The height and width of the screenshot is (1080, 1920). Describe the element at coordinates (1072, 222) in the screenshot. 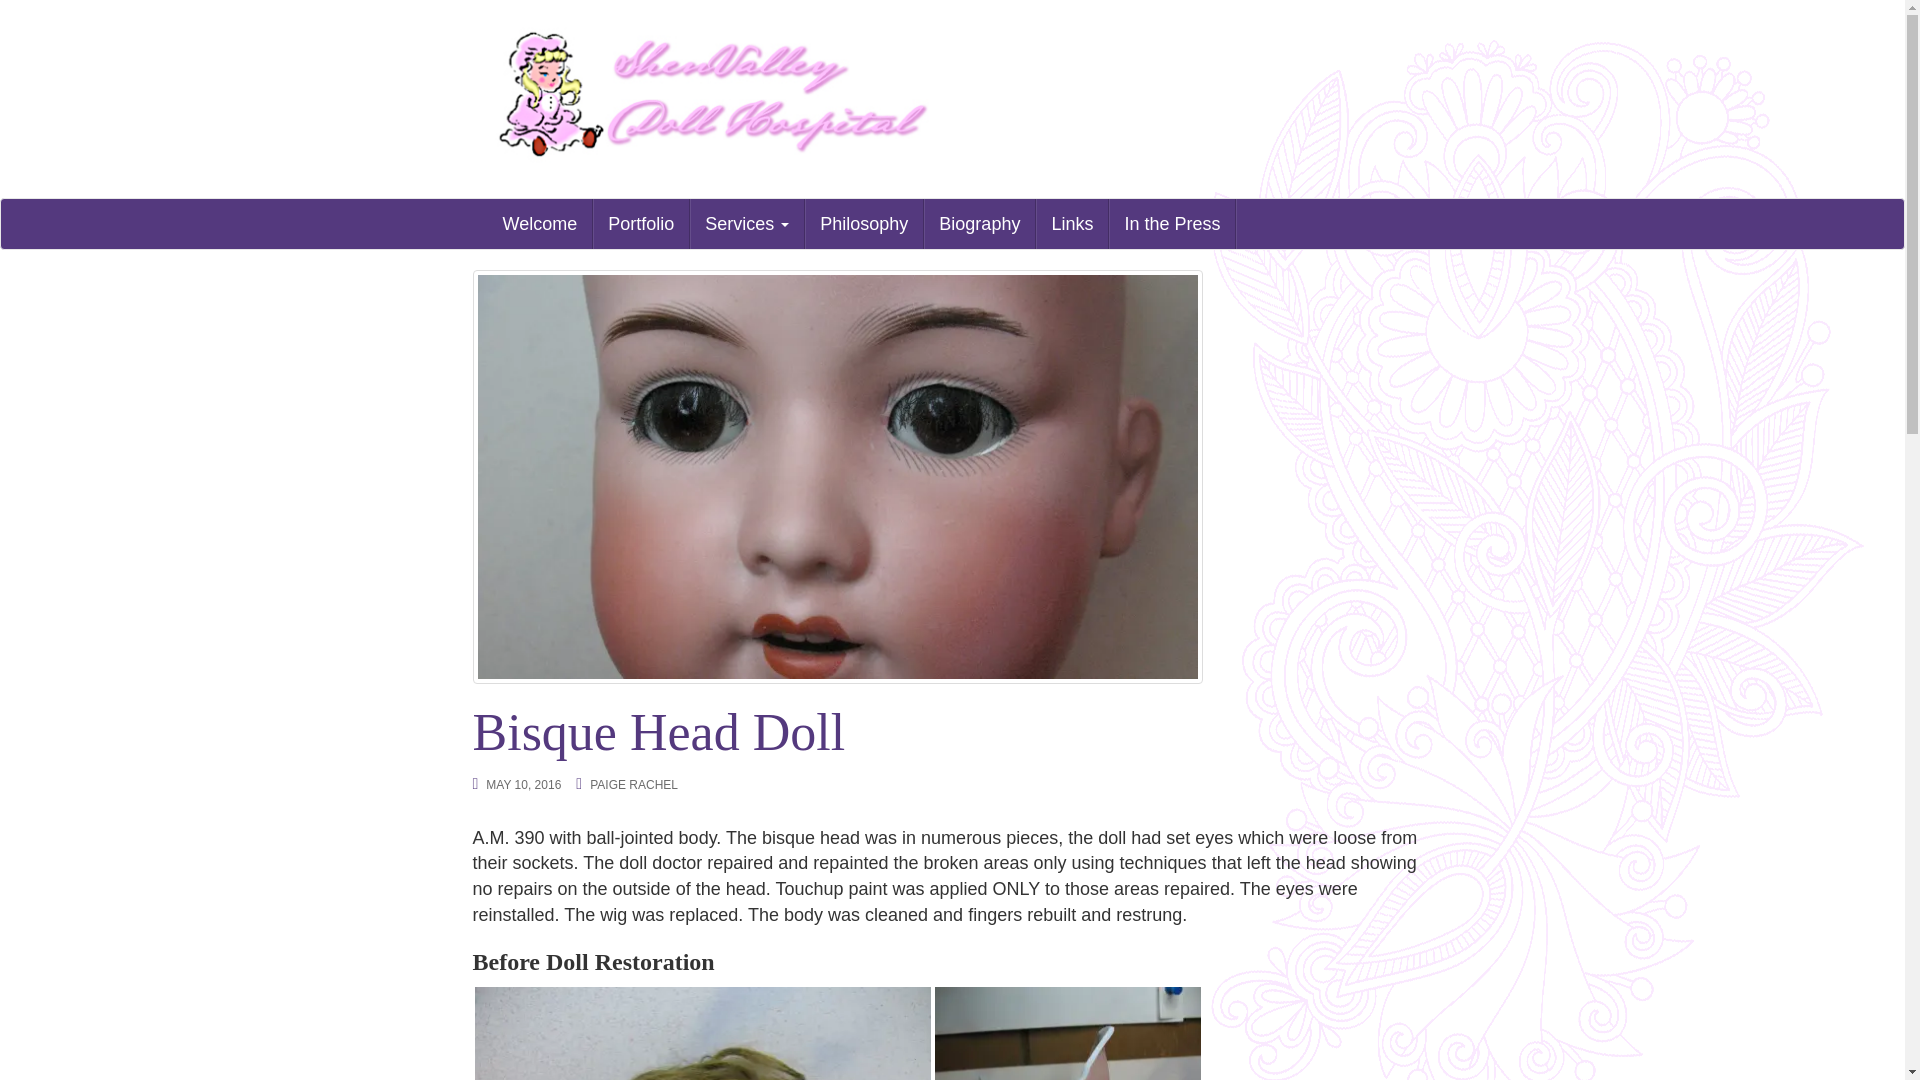

I see `Links` at that location.